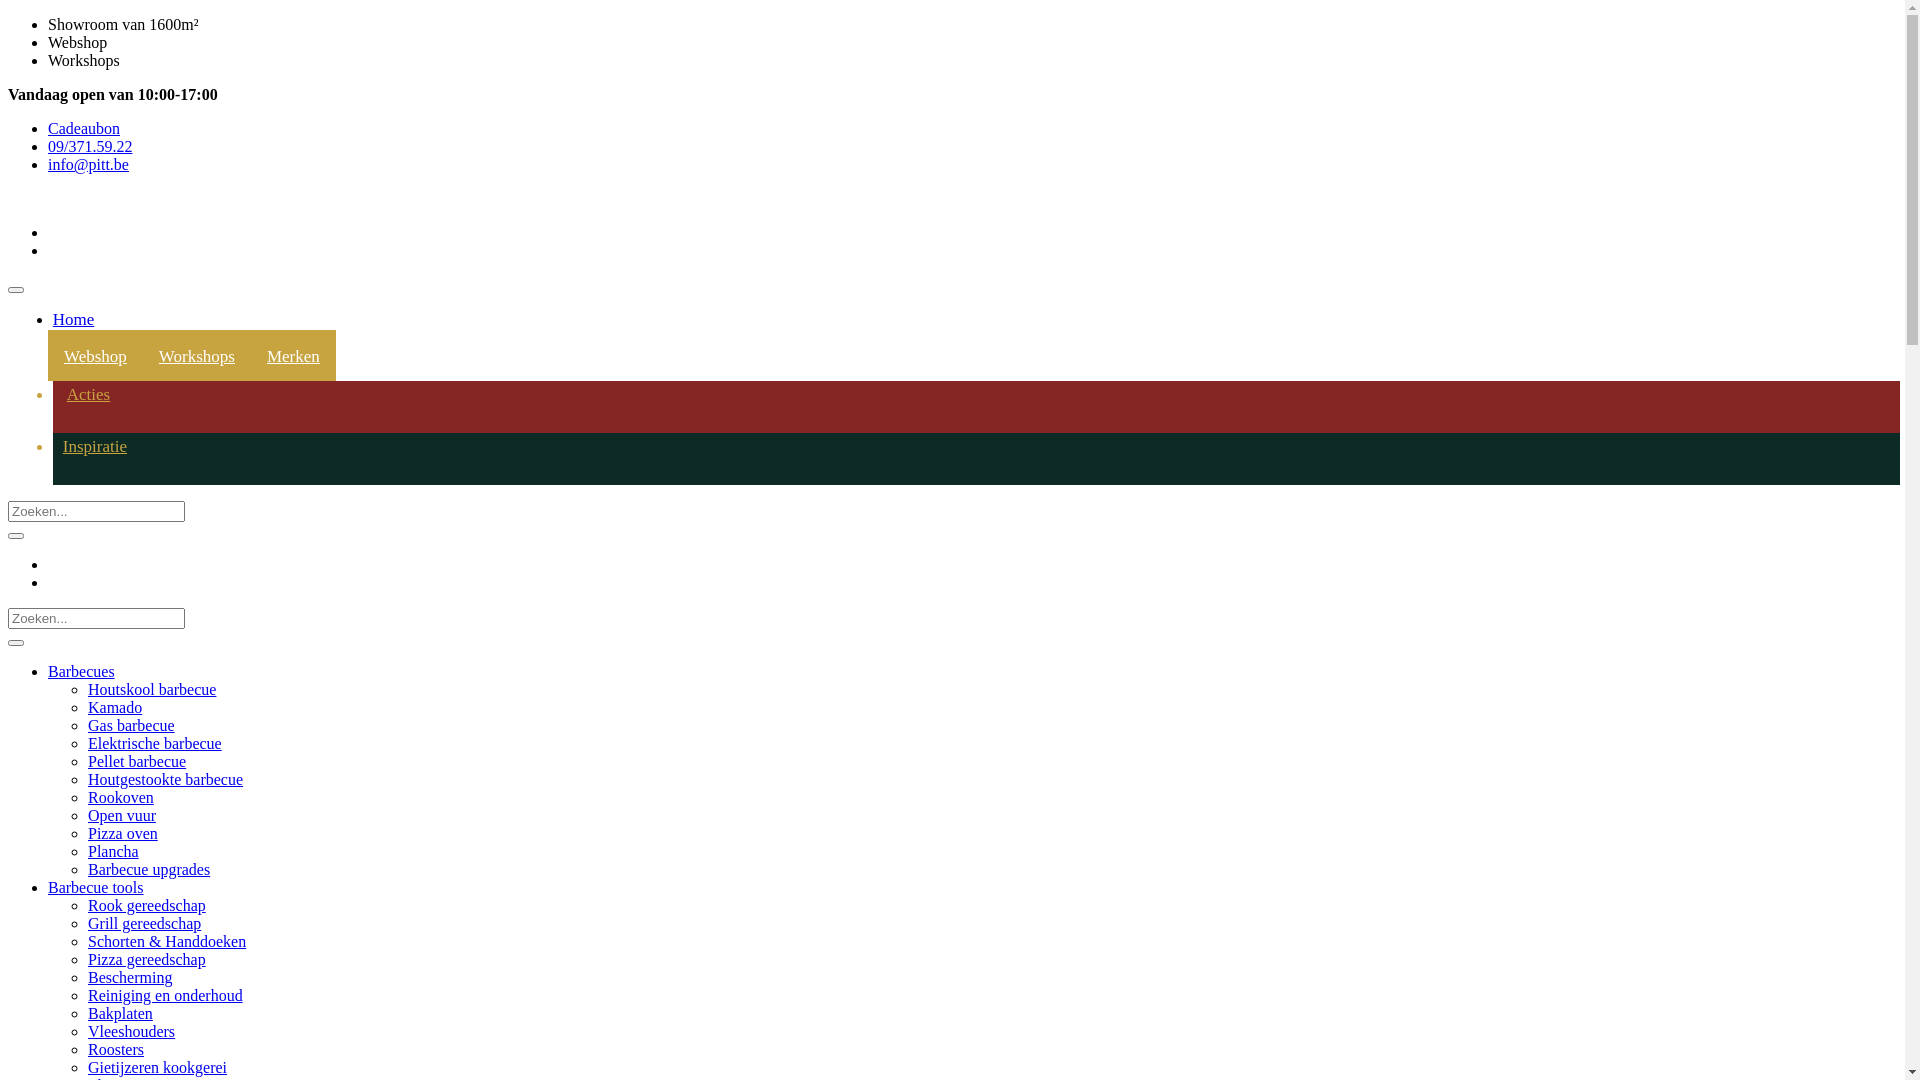 The image size is (1920, 1080). What do you see at coordinates (82, 1014) in the screenshot?
I see `Barbecues` at bounding box center [82, 1014].